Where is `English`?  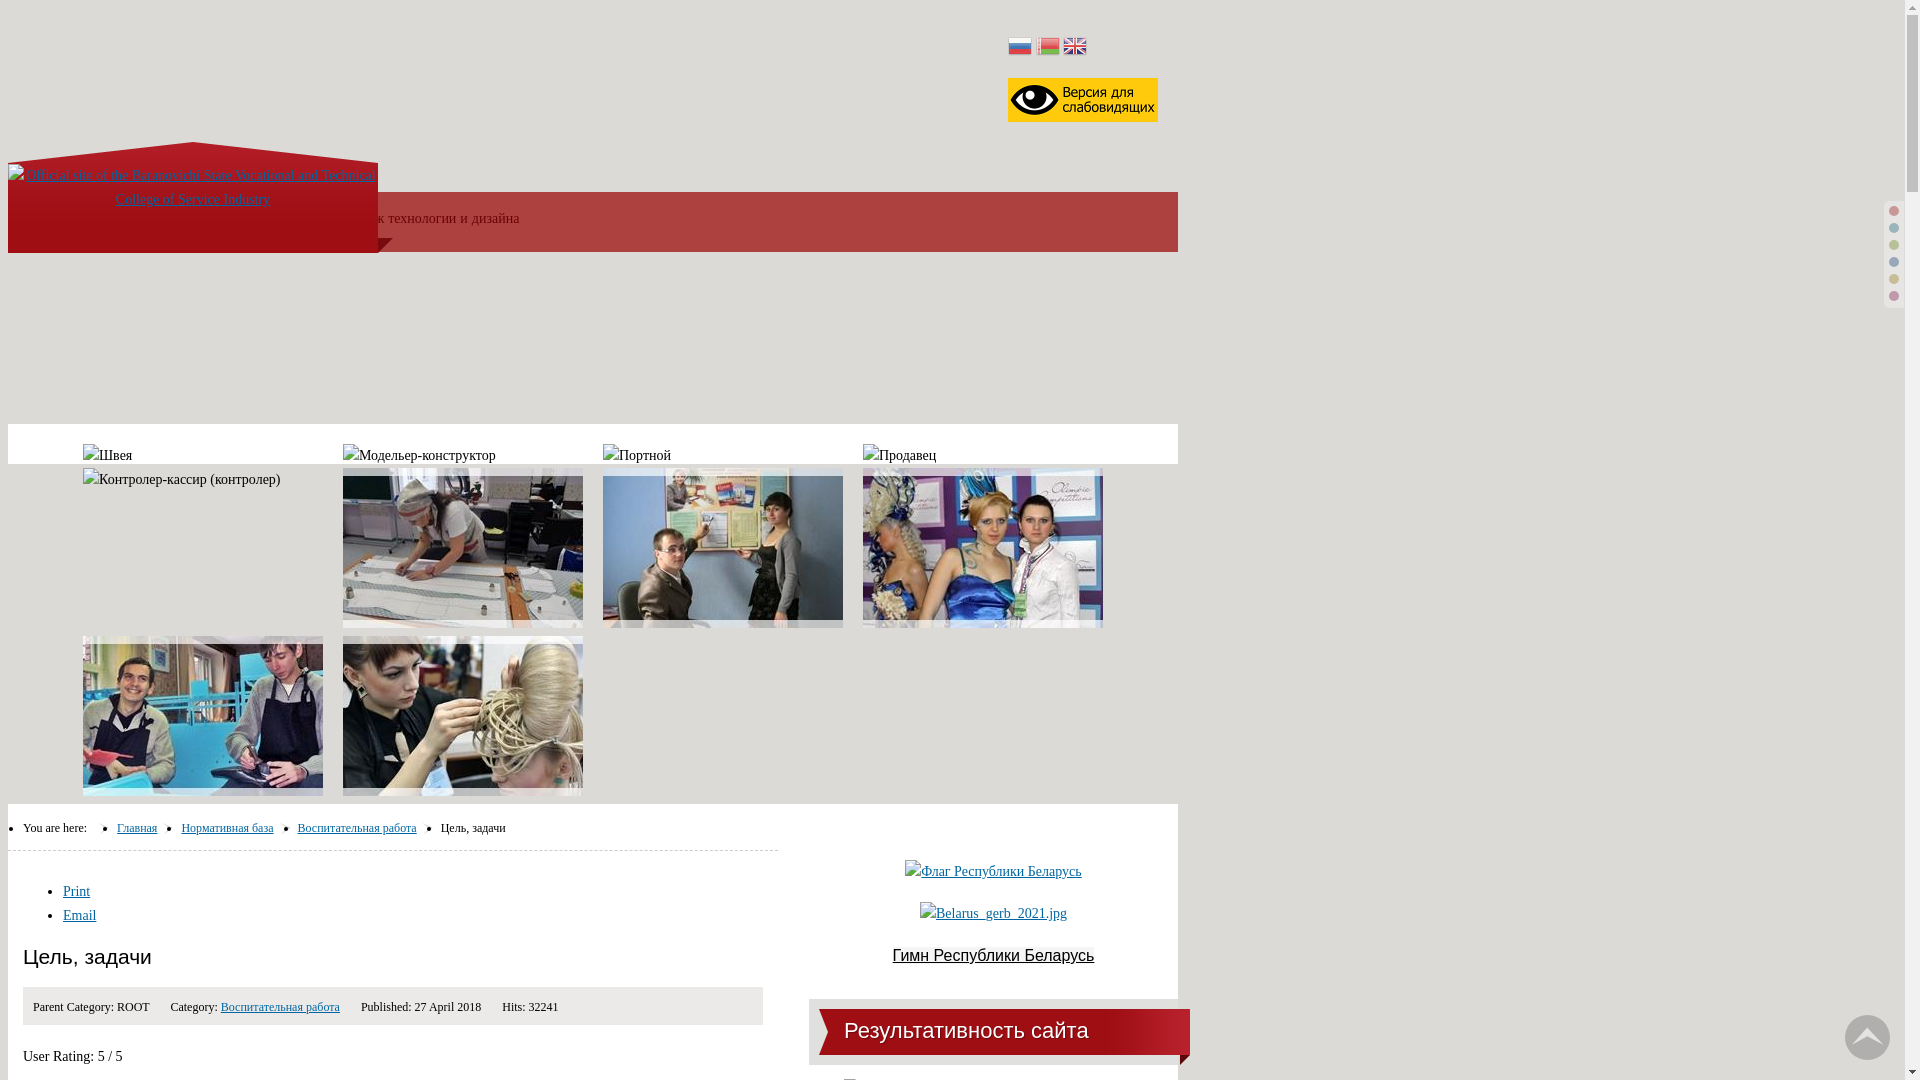
English is located at coordinates (1075, 48).